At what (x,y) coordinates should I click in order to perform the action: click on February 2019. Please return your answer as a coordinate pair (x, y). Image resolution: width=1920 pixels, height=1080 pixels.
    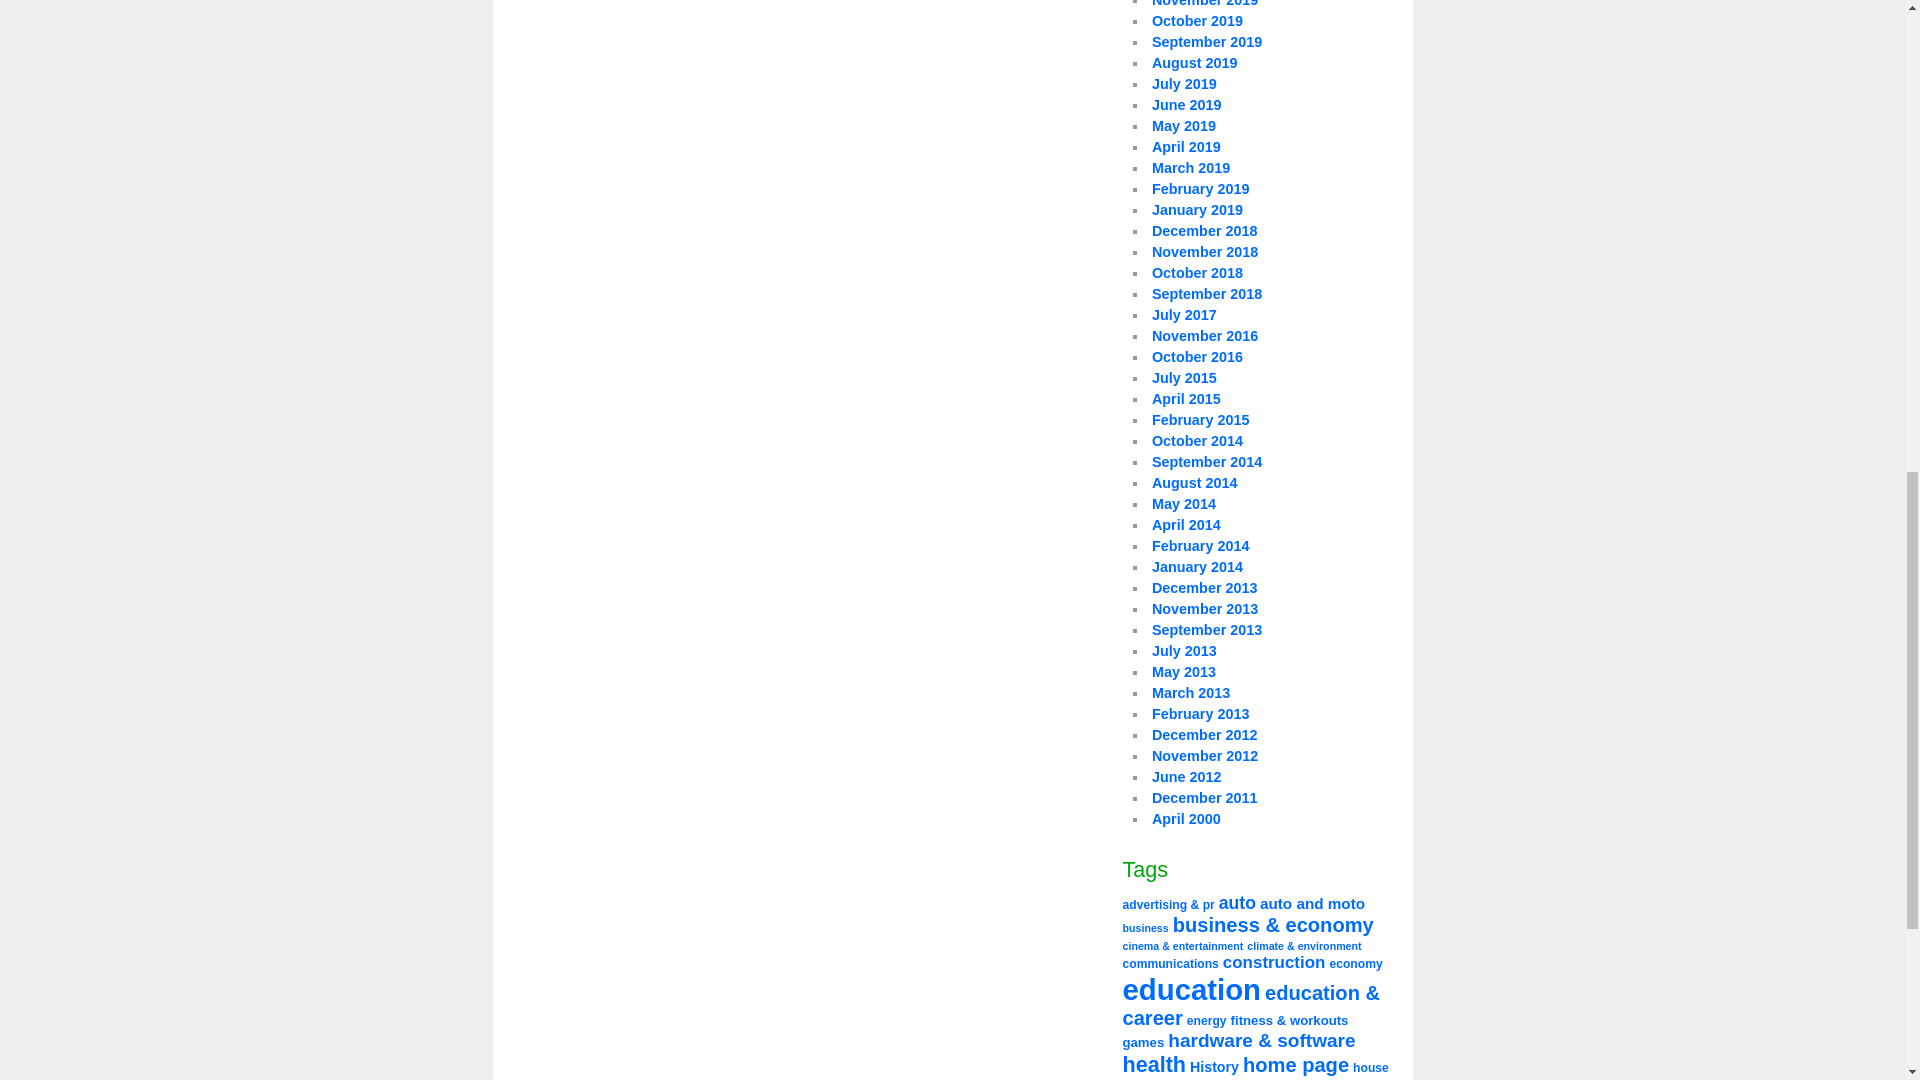
    Looking at the image, I should click on (1200, 188).